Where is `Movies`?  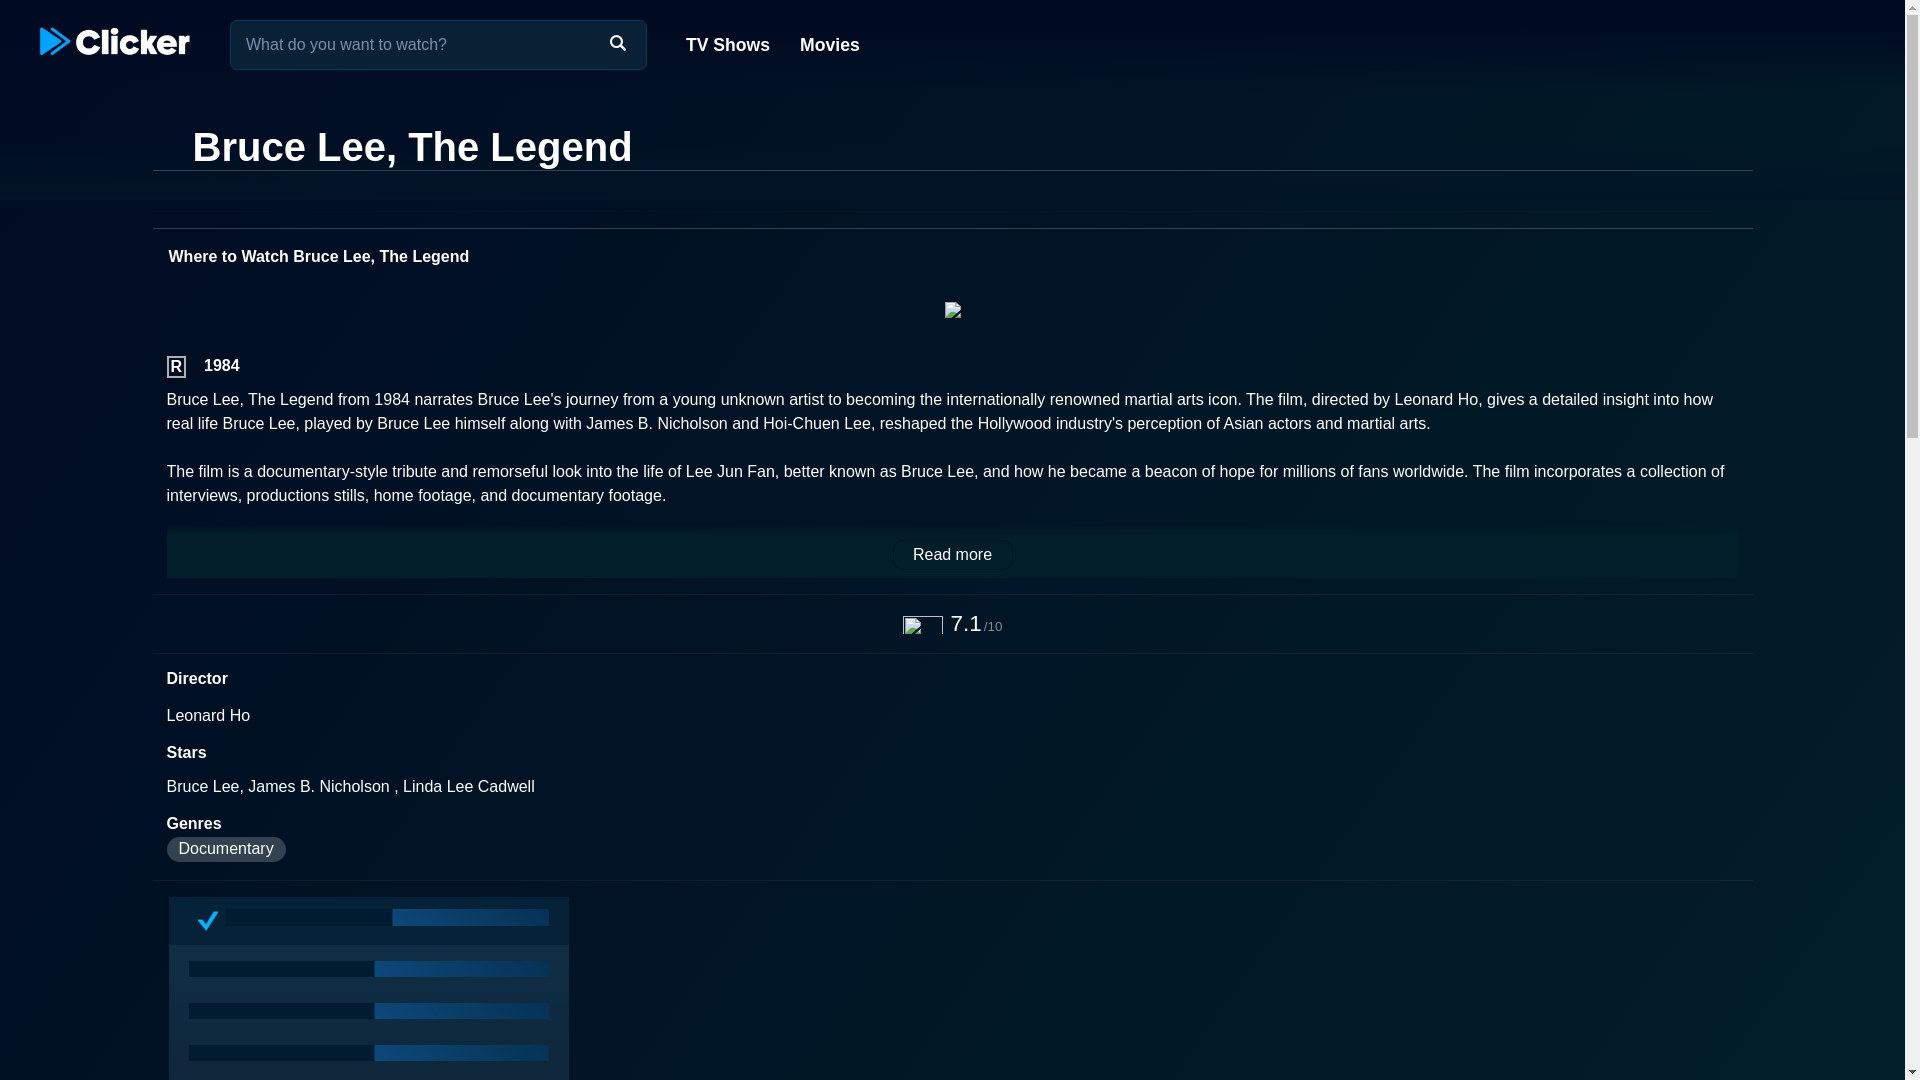 Movies is located at coordinates (828, 44).